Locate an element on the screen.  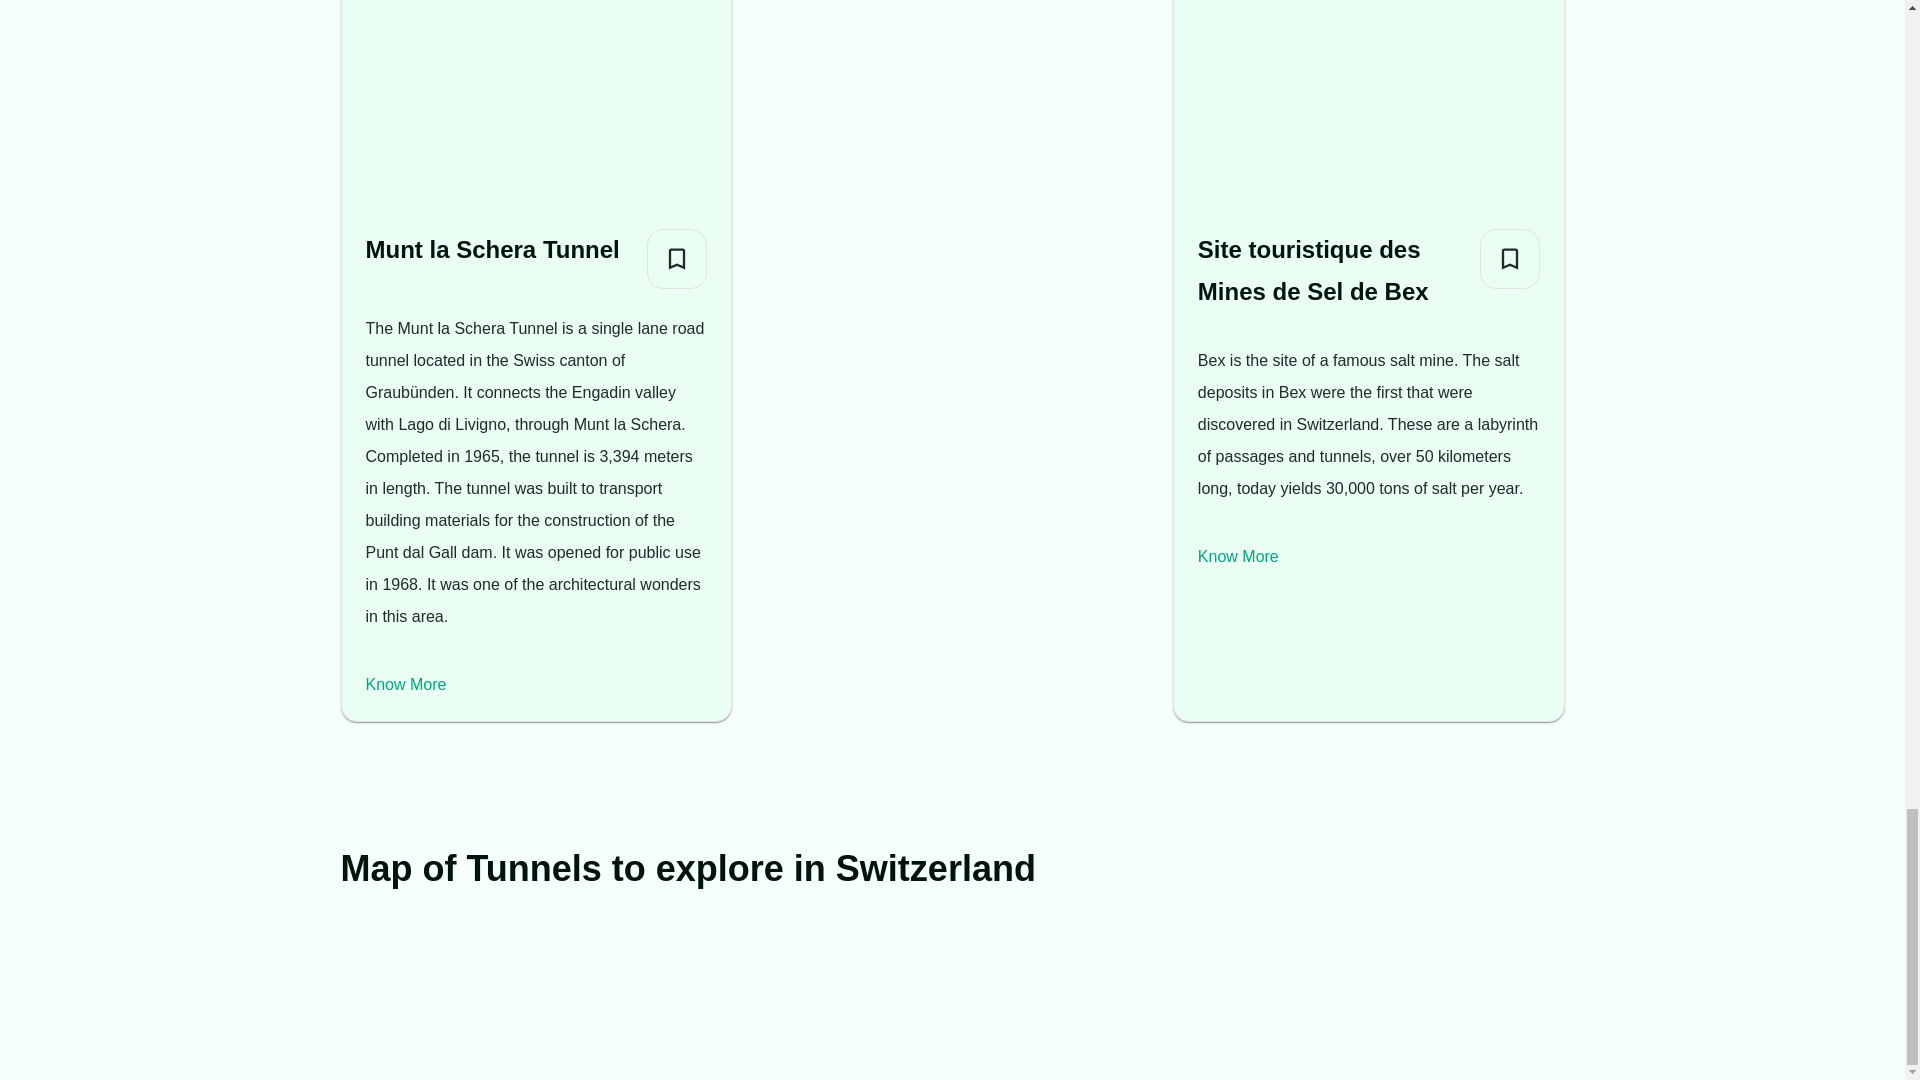
Add to Bucket List is located at coordinates (676, 258).